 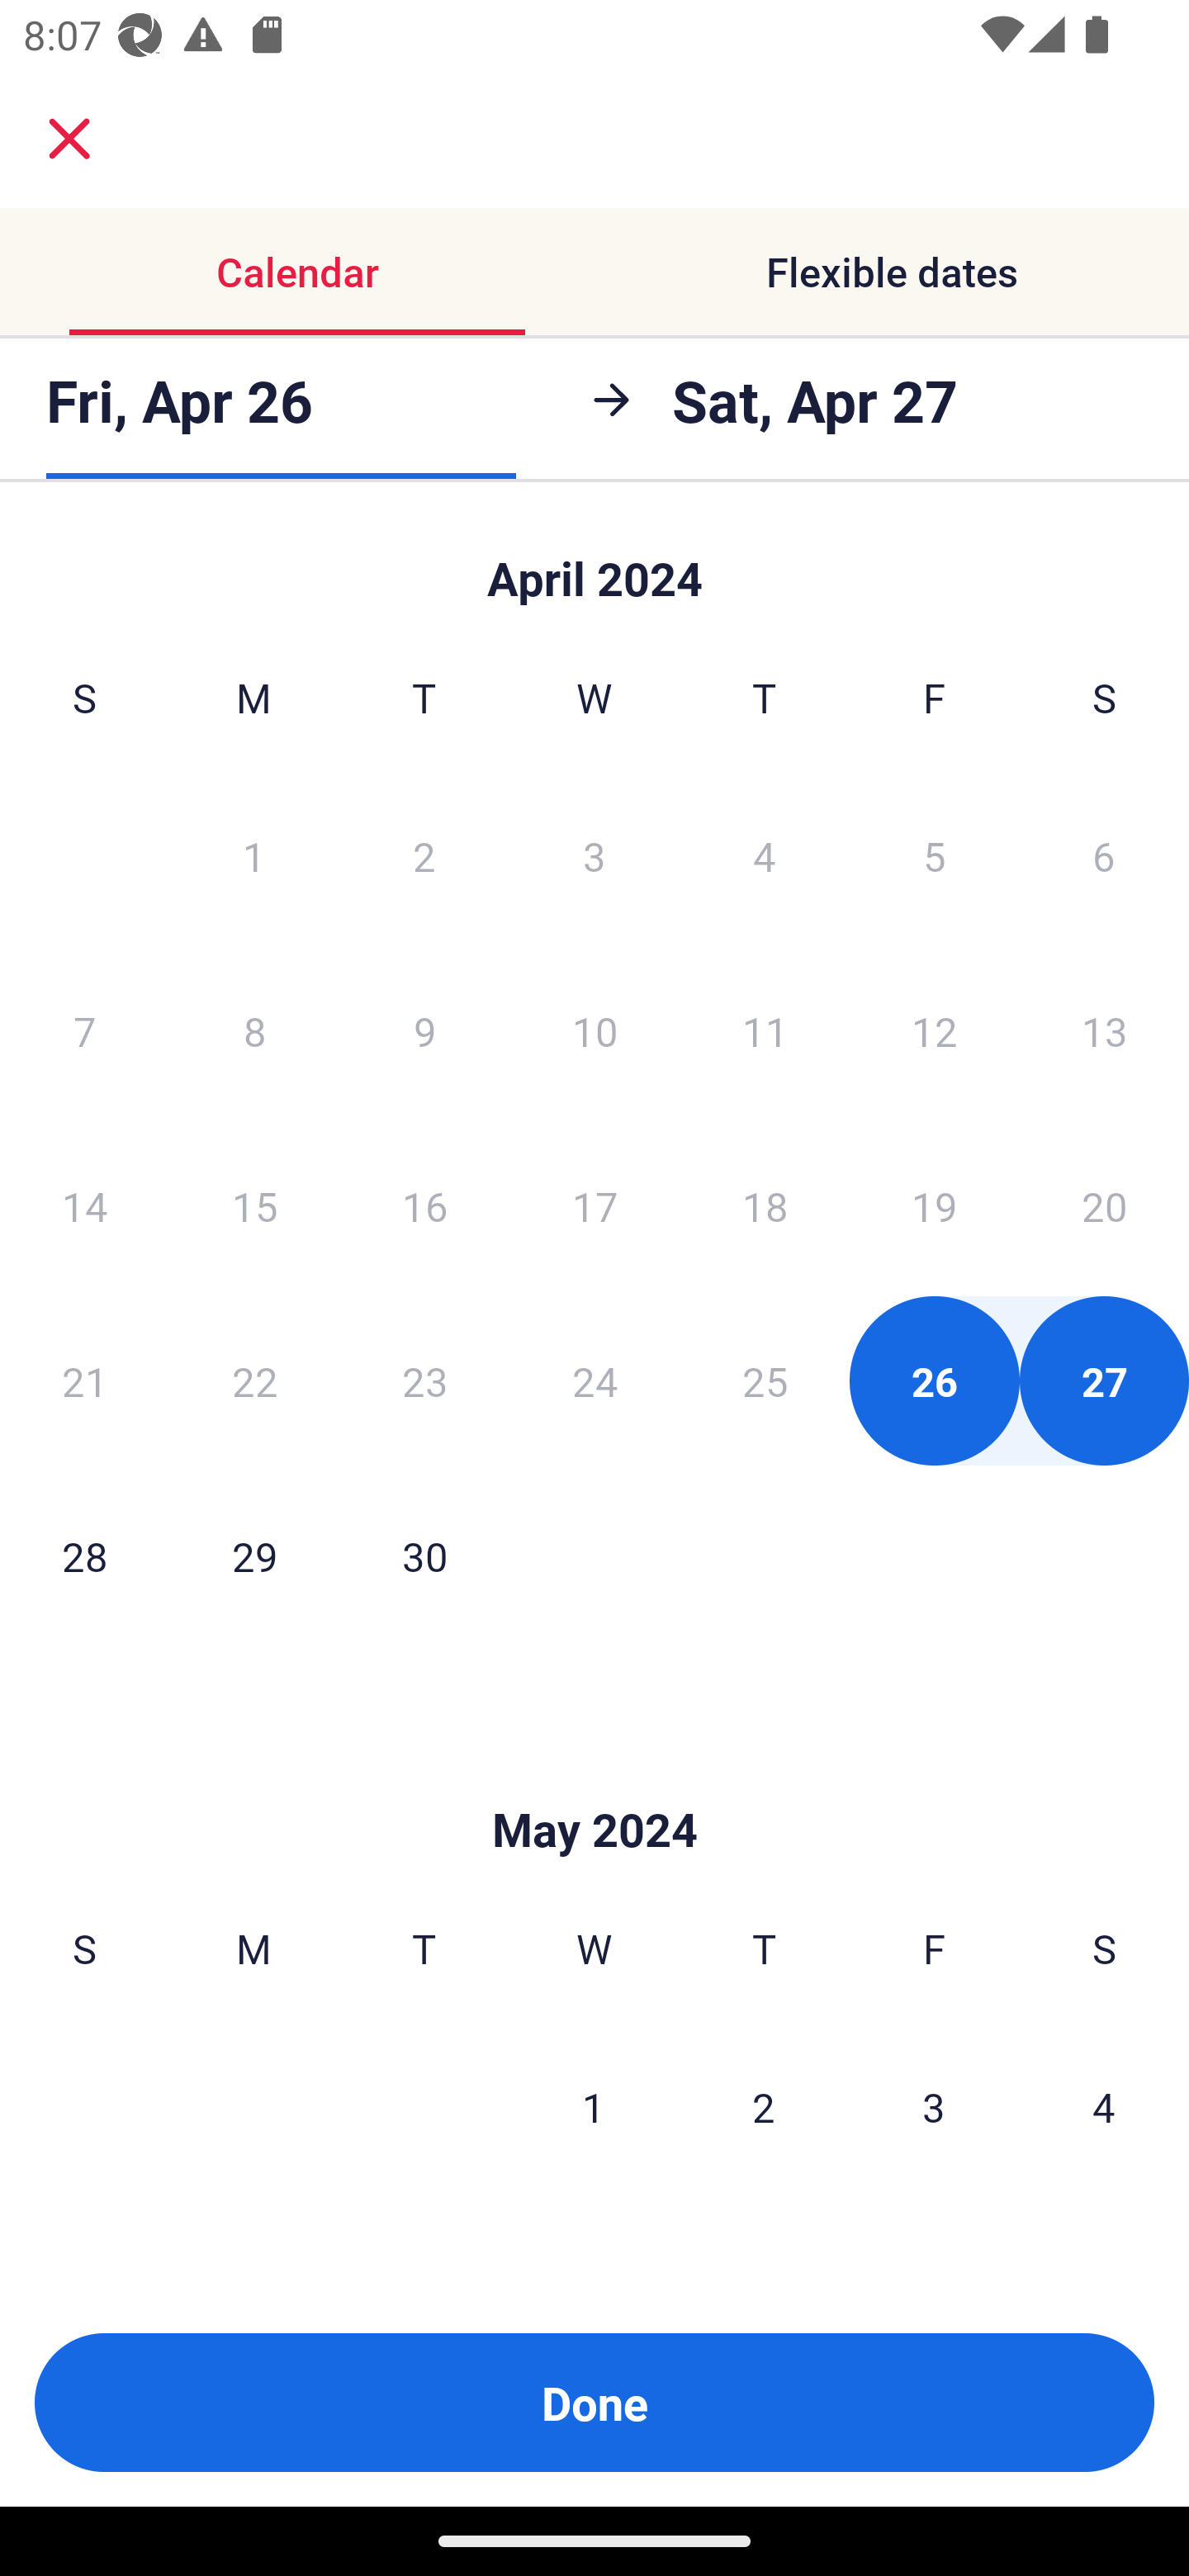 I want to click on 3 Wednesday, April 3, 2024, so click(x=594, y=855).